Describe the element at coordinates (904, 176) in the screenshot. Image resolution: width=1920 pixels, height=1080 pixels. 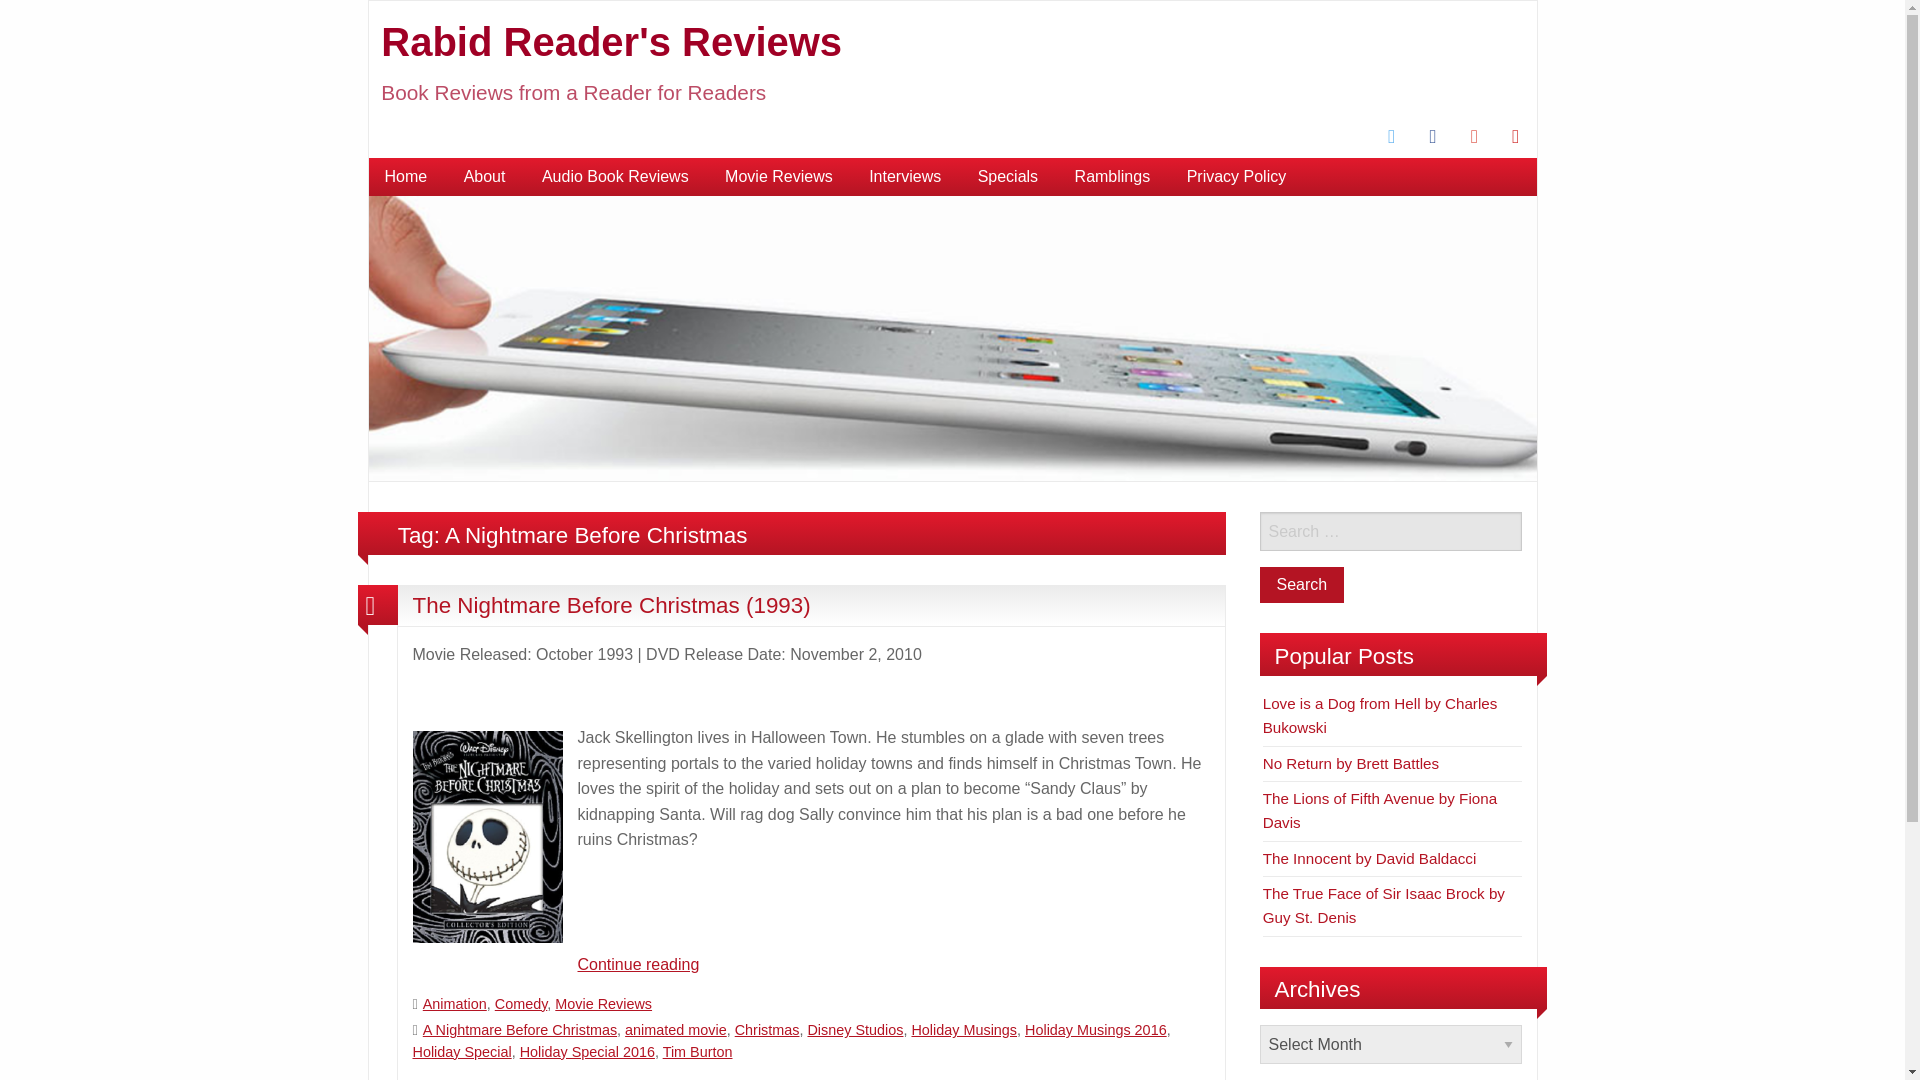
I see `Interviews` at that location.